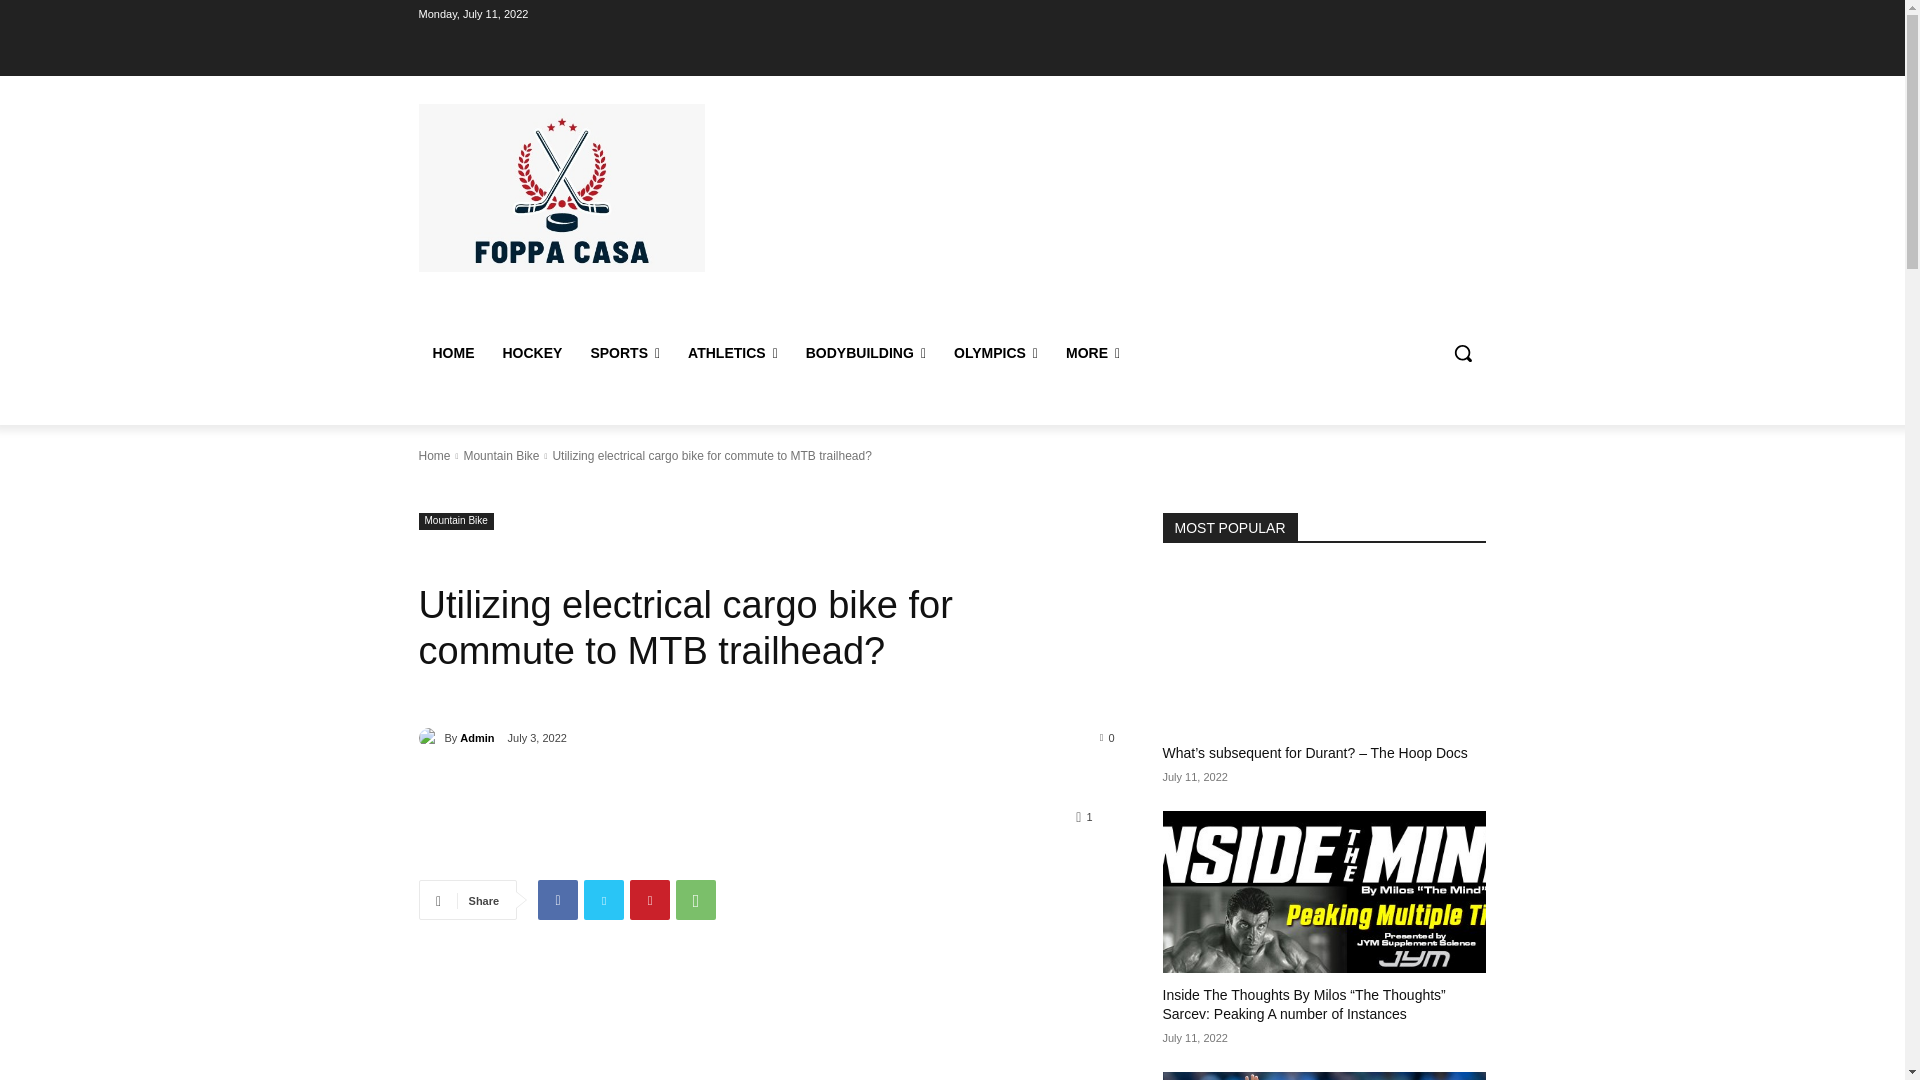 The image size is (1920, 1080). What do you see at coordinates (650, 900) in the screenshot?
I see `Pinterest` at bounding box center [650, 900].